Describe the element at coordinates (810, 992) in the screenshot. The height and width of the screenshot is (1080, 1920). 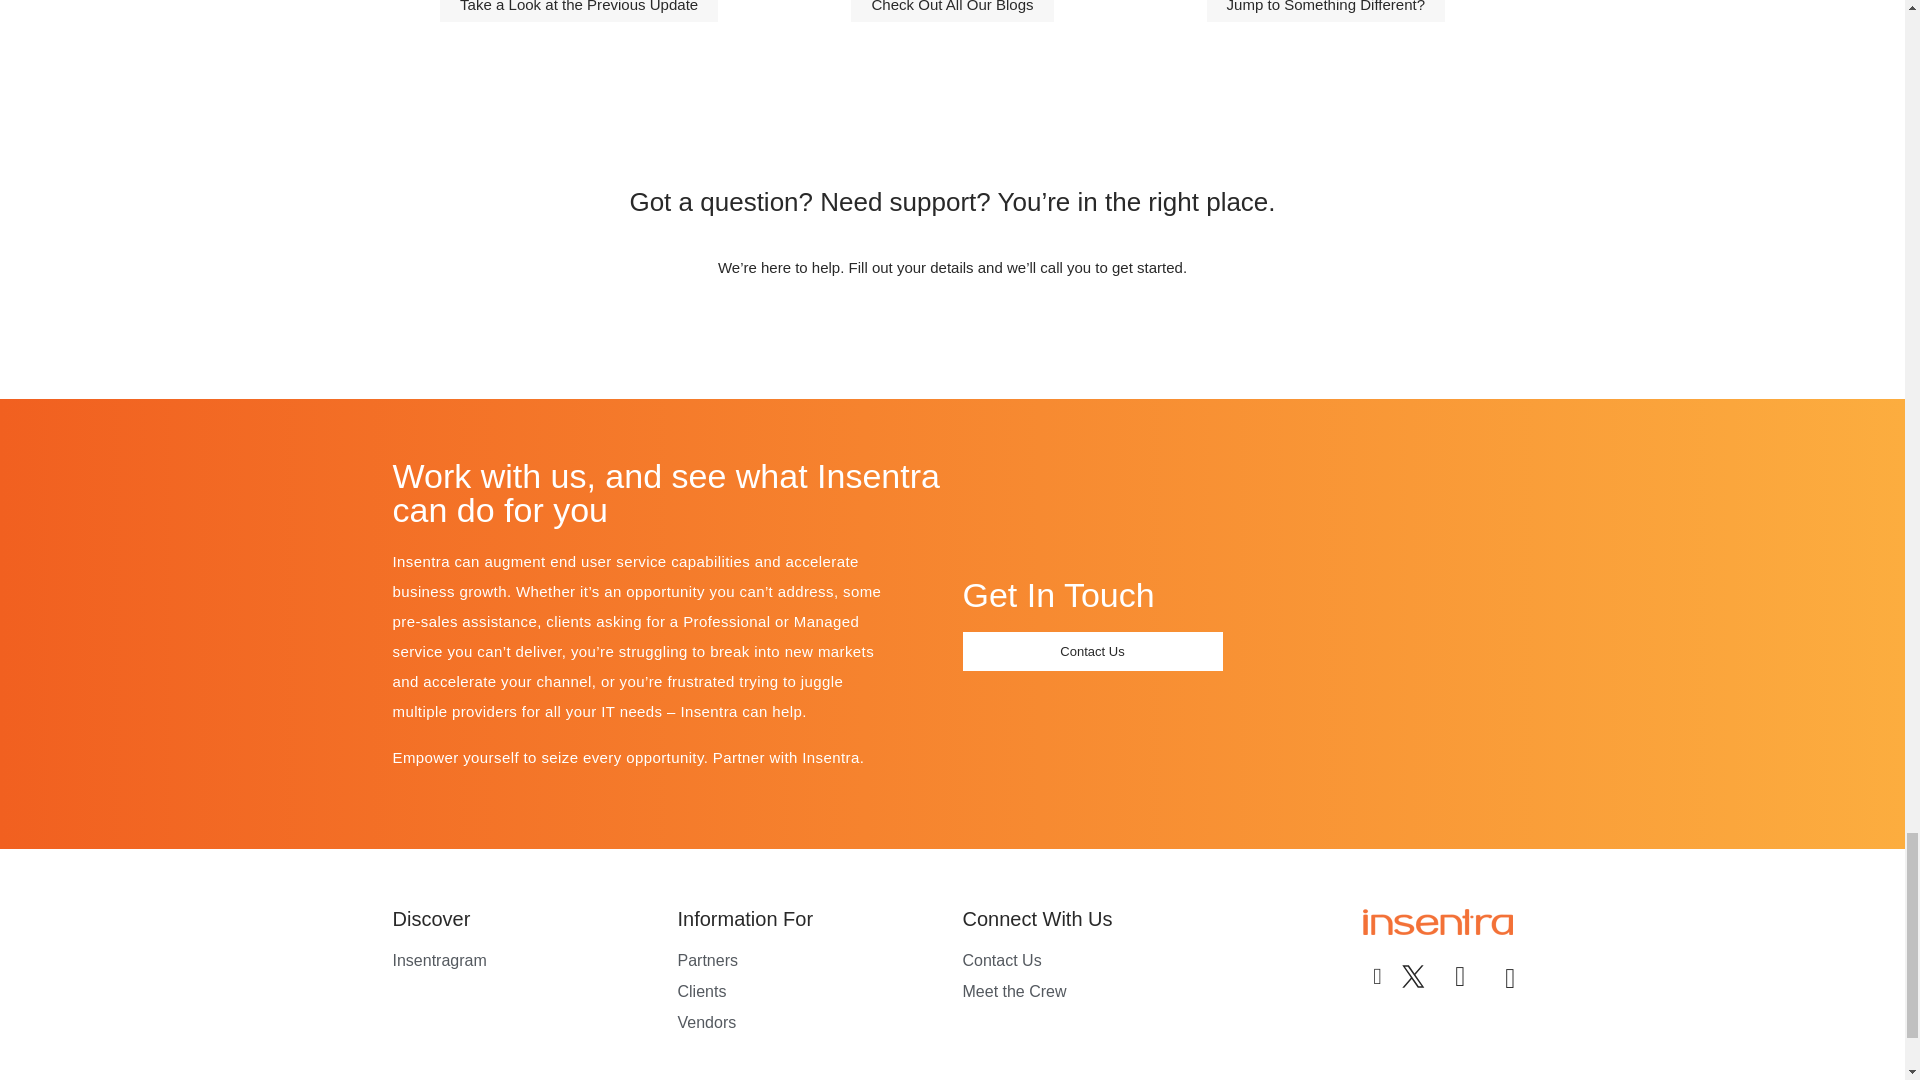
I see `Clients` at that location.